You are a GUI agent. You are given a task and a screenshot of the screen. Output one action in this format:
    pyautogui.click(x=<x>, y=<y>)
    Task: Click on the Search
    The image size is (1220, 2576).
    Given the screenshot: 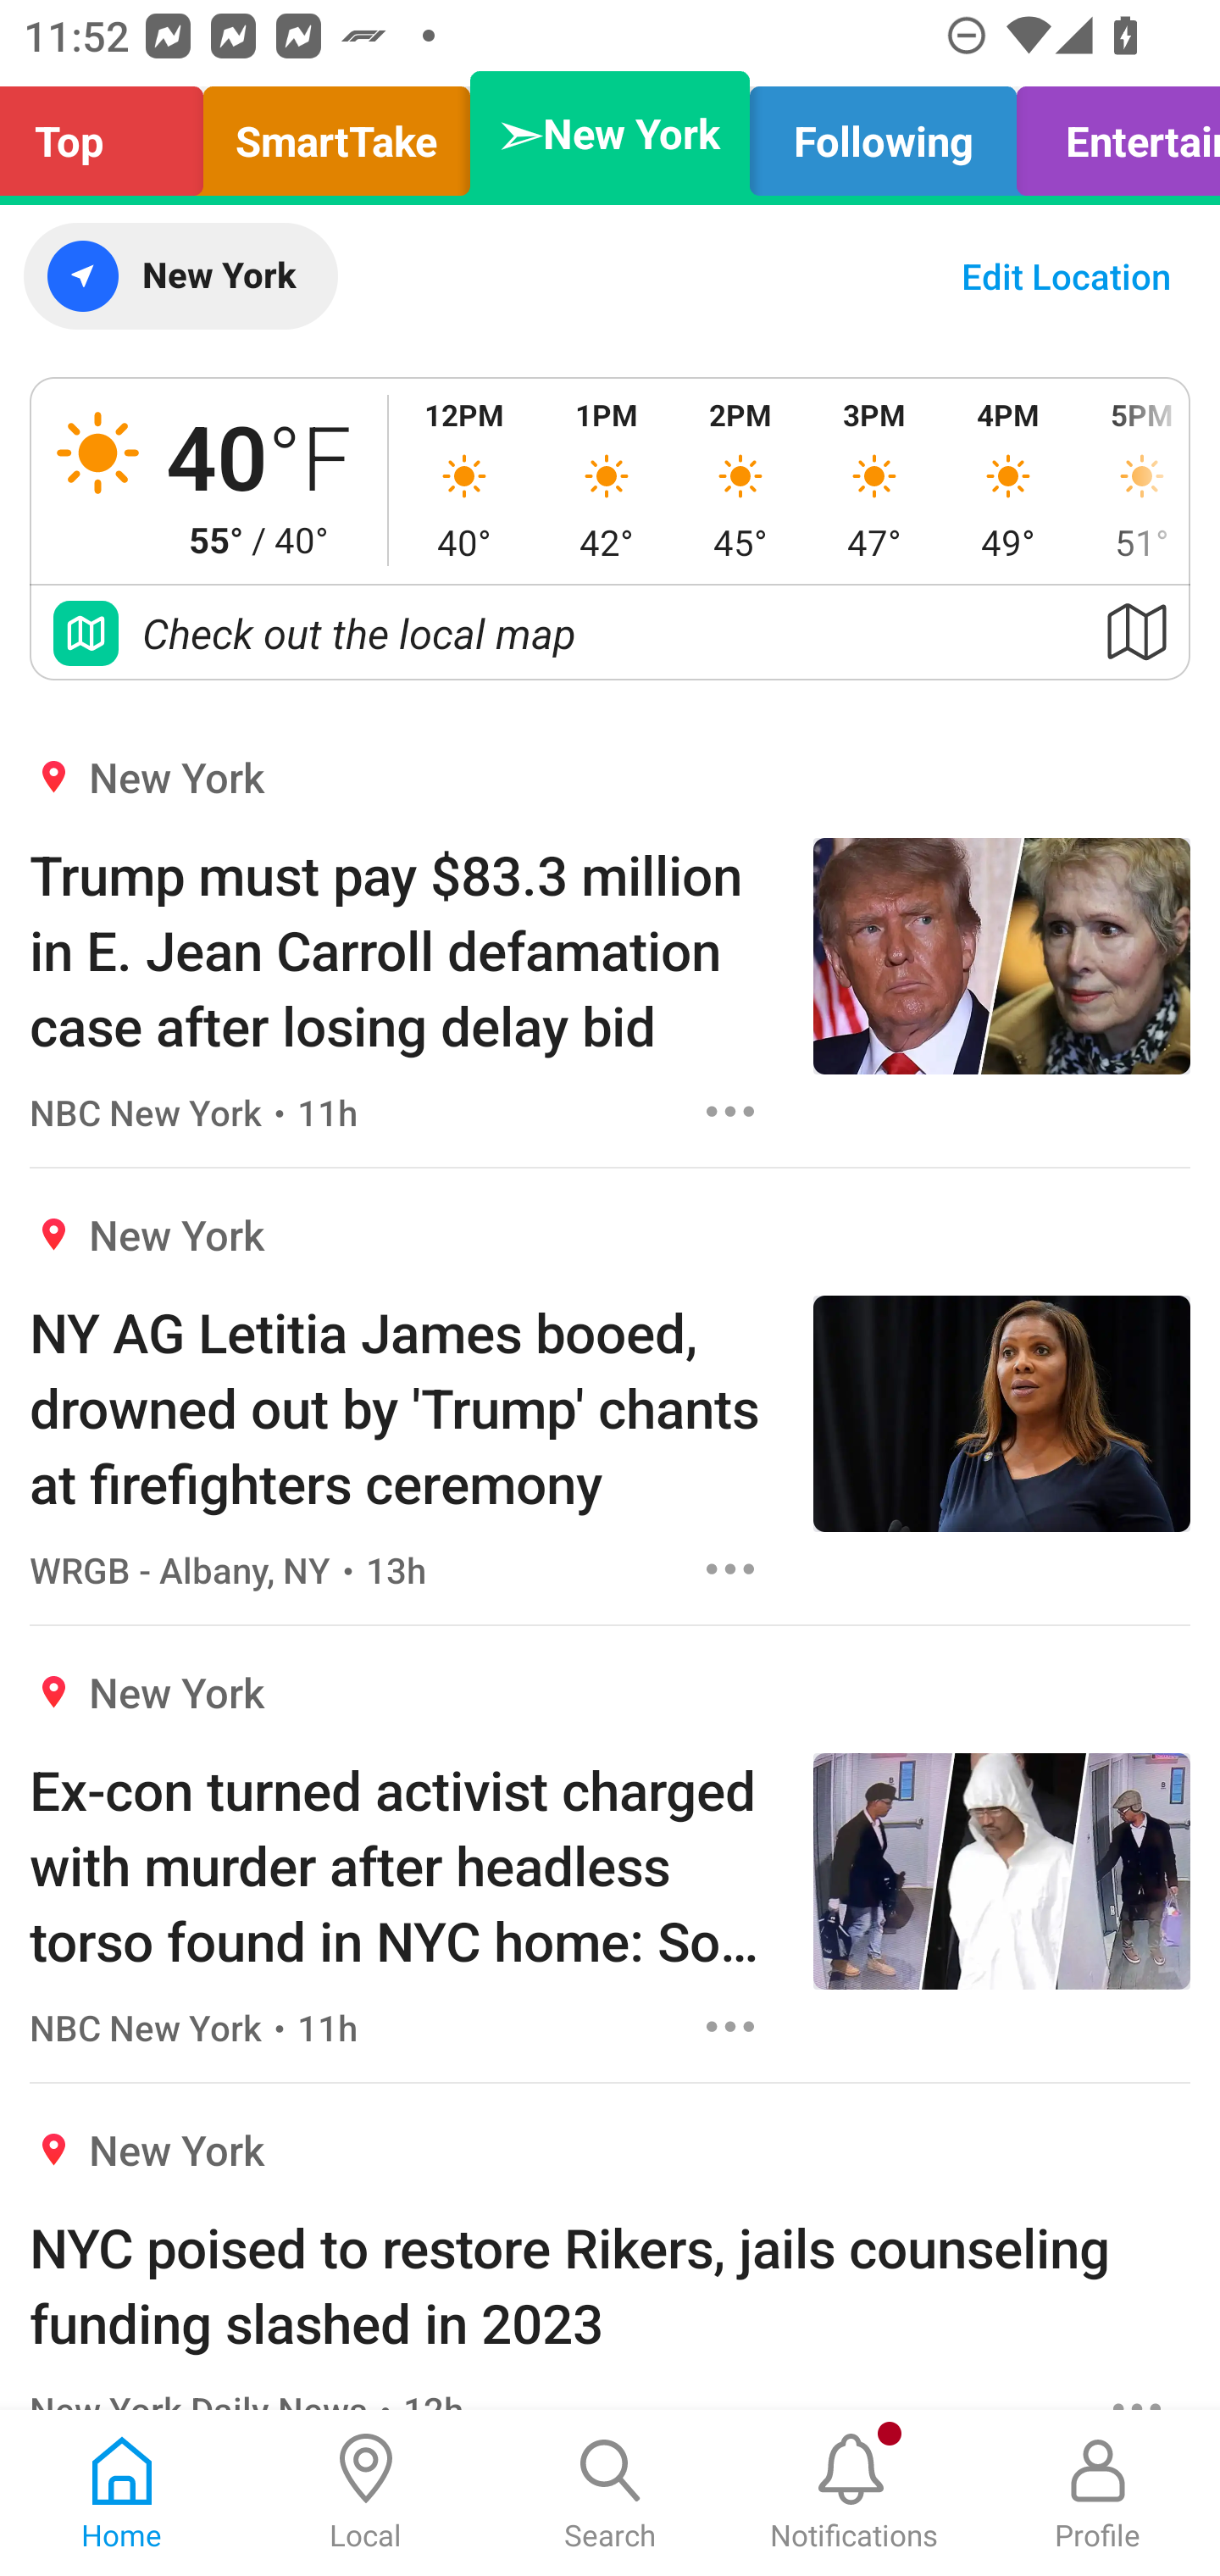 What is the action you would take?
    pyautogui.click(x=610, y=2493)
    